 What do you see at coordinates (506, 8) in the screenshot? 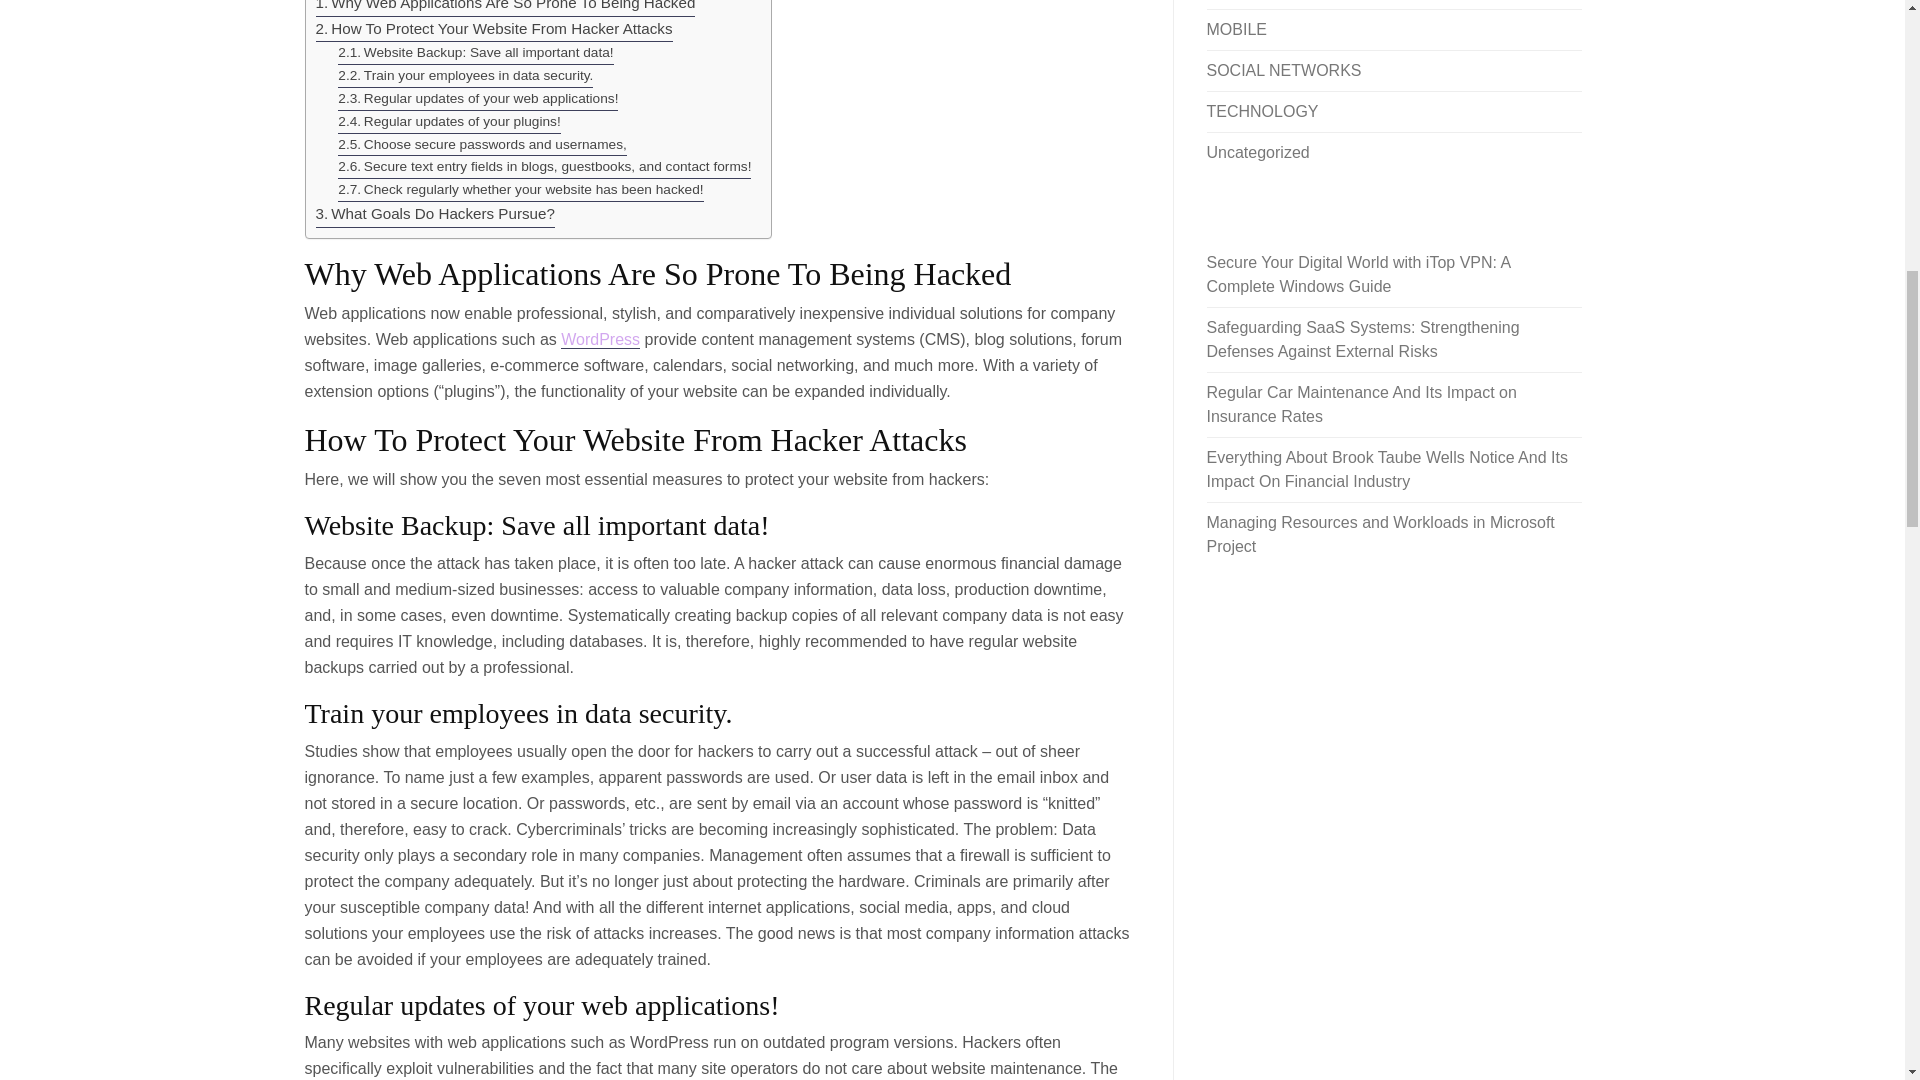
I see `Why Web Applications Are So Prone To Being Hacked` at bounding box center [506, 8].